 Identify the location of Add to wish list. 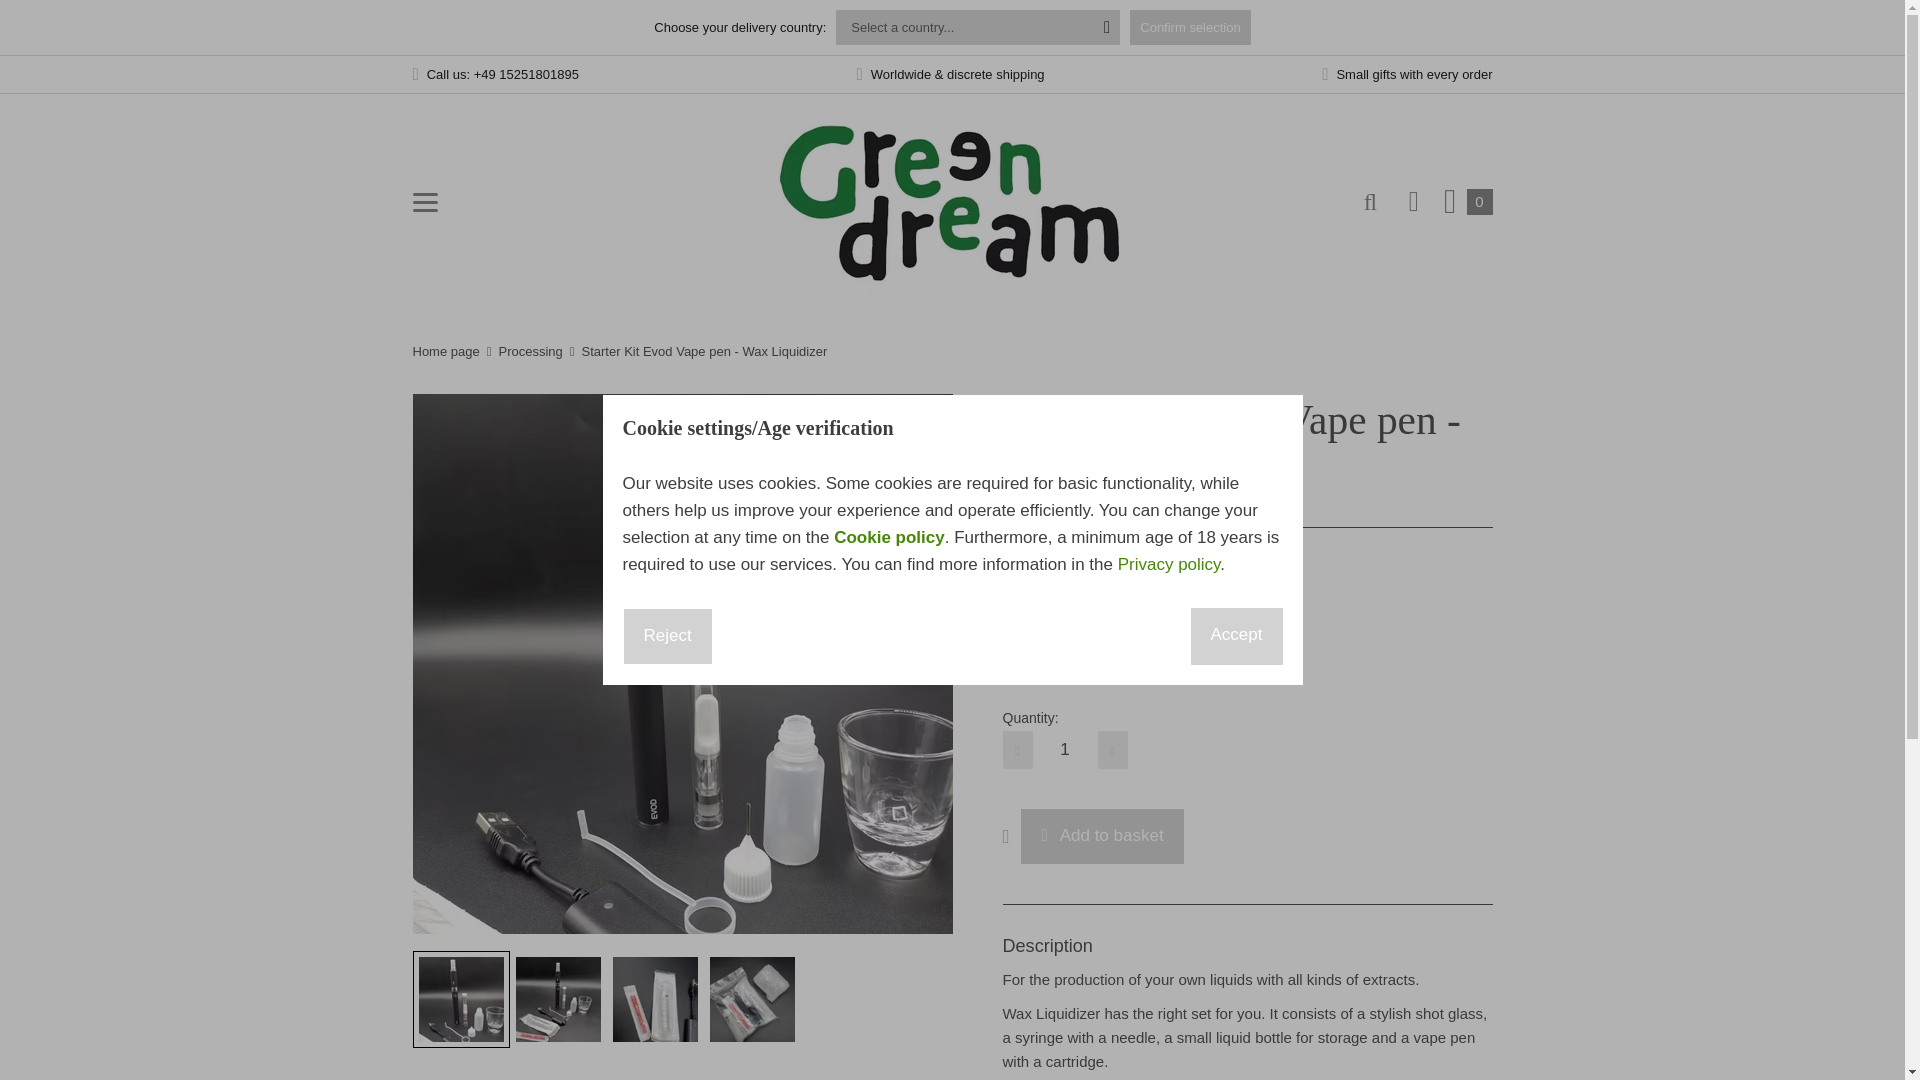
(1012, 836).